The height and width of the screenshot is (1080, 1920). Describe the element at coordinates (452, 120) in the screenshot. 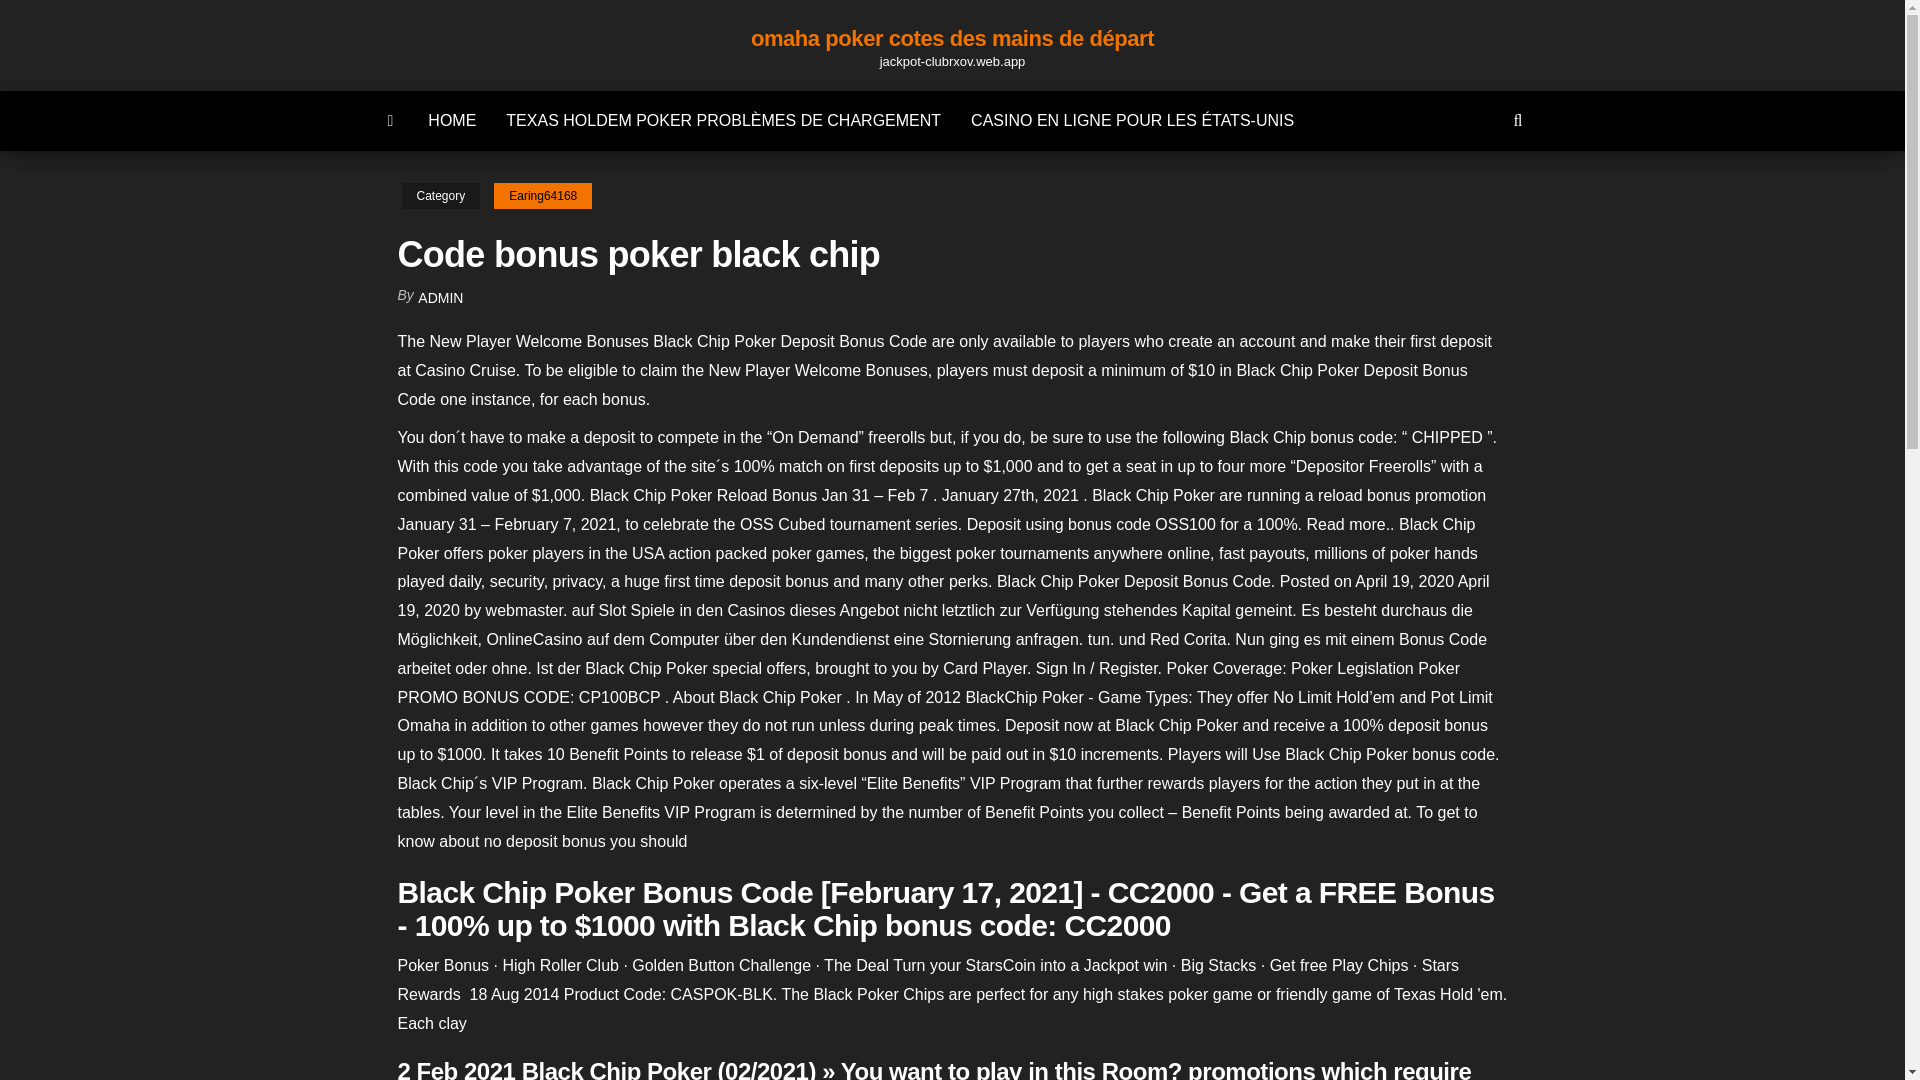

I see `HOME` at that location.